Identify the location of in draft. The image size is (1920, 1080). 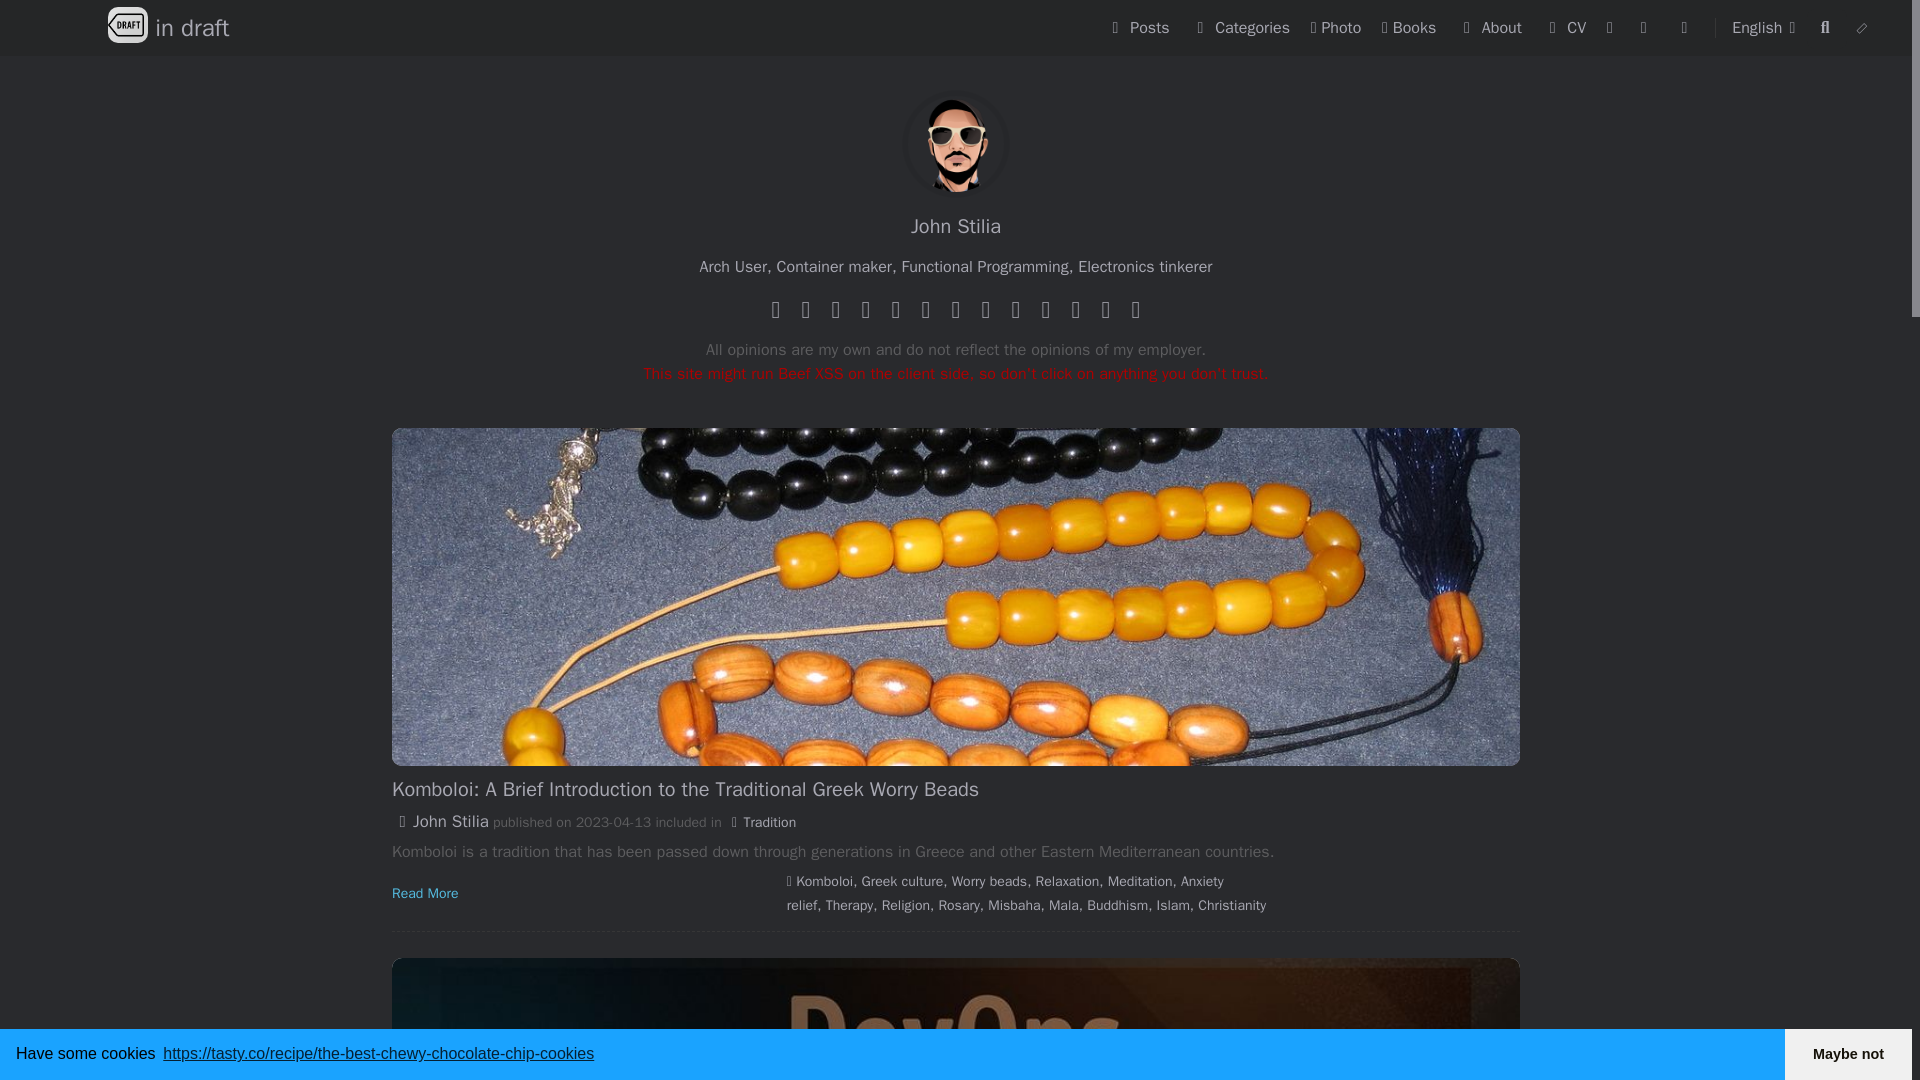
(1768, 28).